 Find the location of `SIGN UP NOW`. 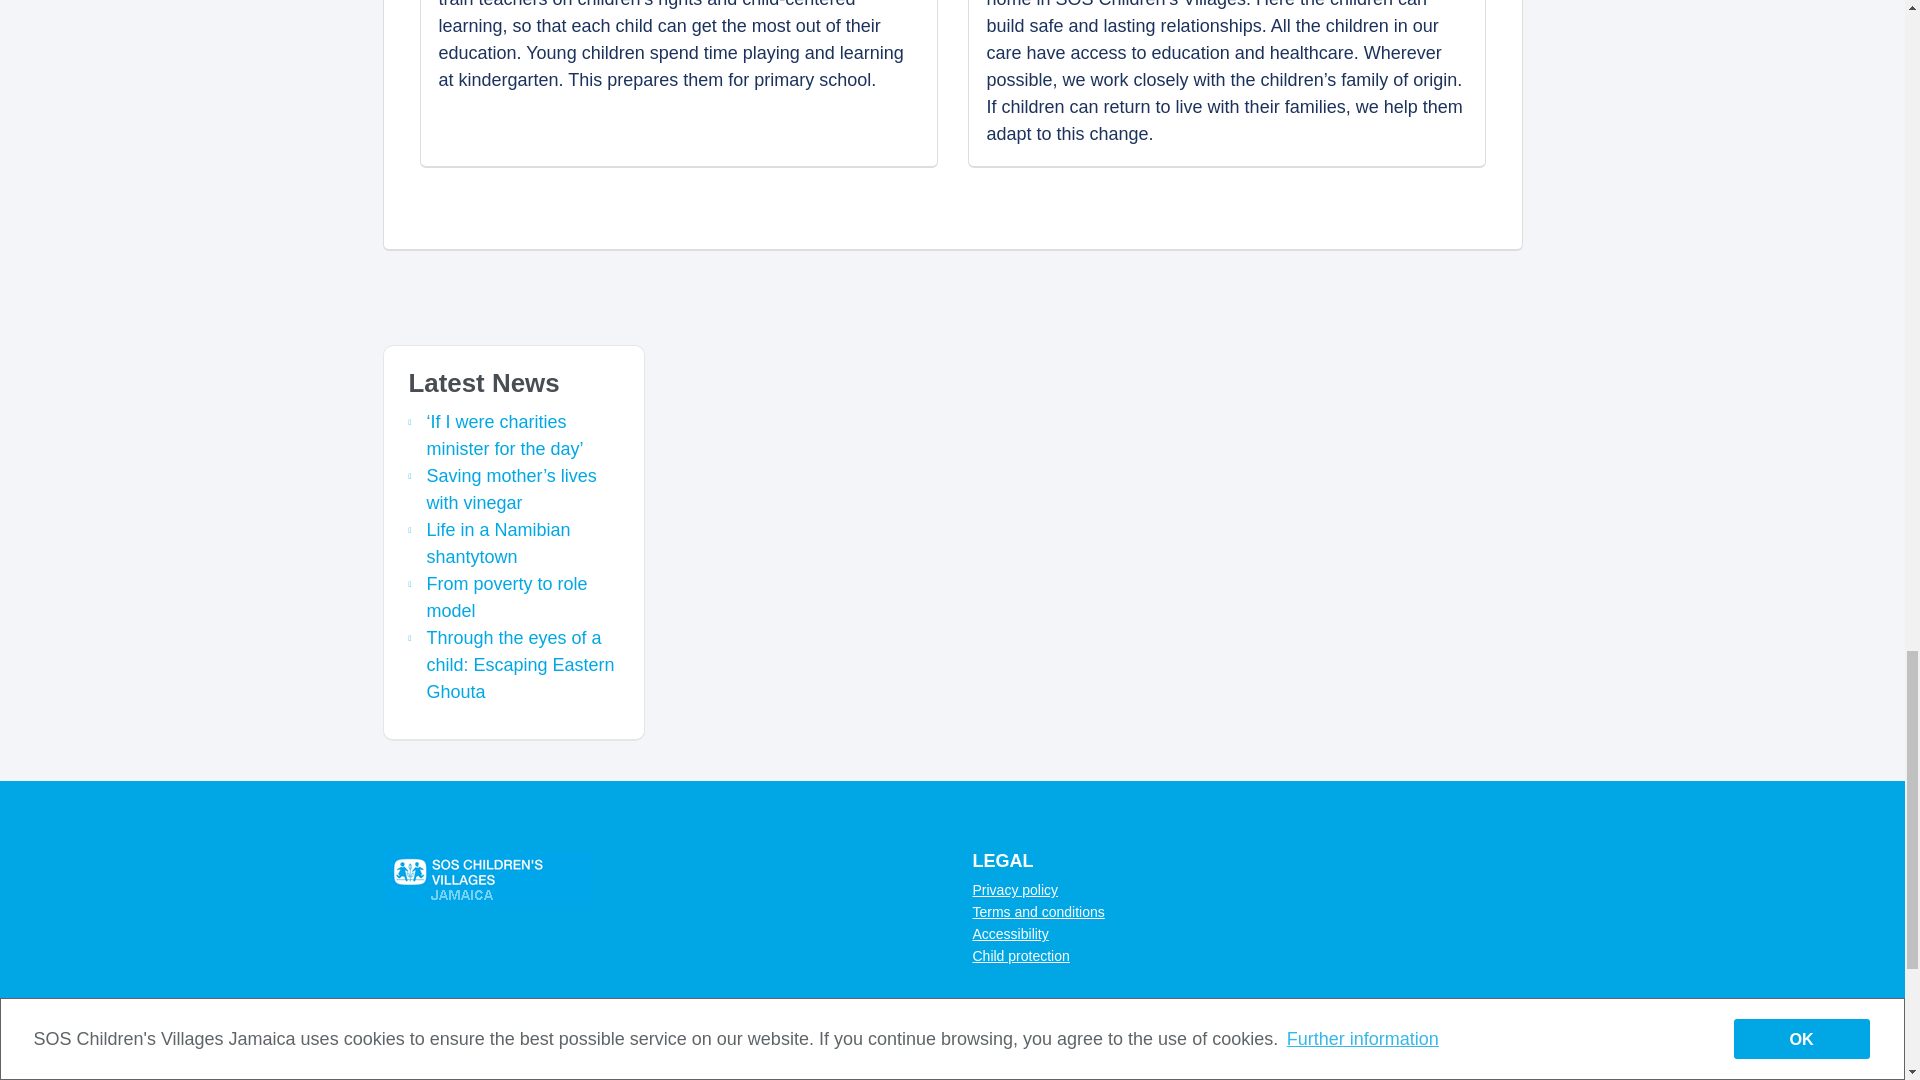

SIGN UP NOW is located at coordinates (1060, 1078).